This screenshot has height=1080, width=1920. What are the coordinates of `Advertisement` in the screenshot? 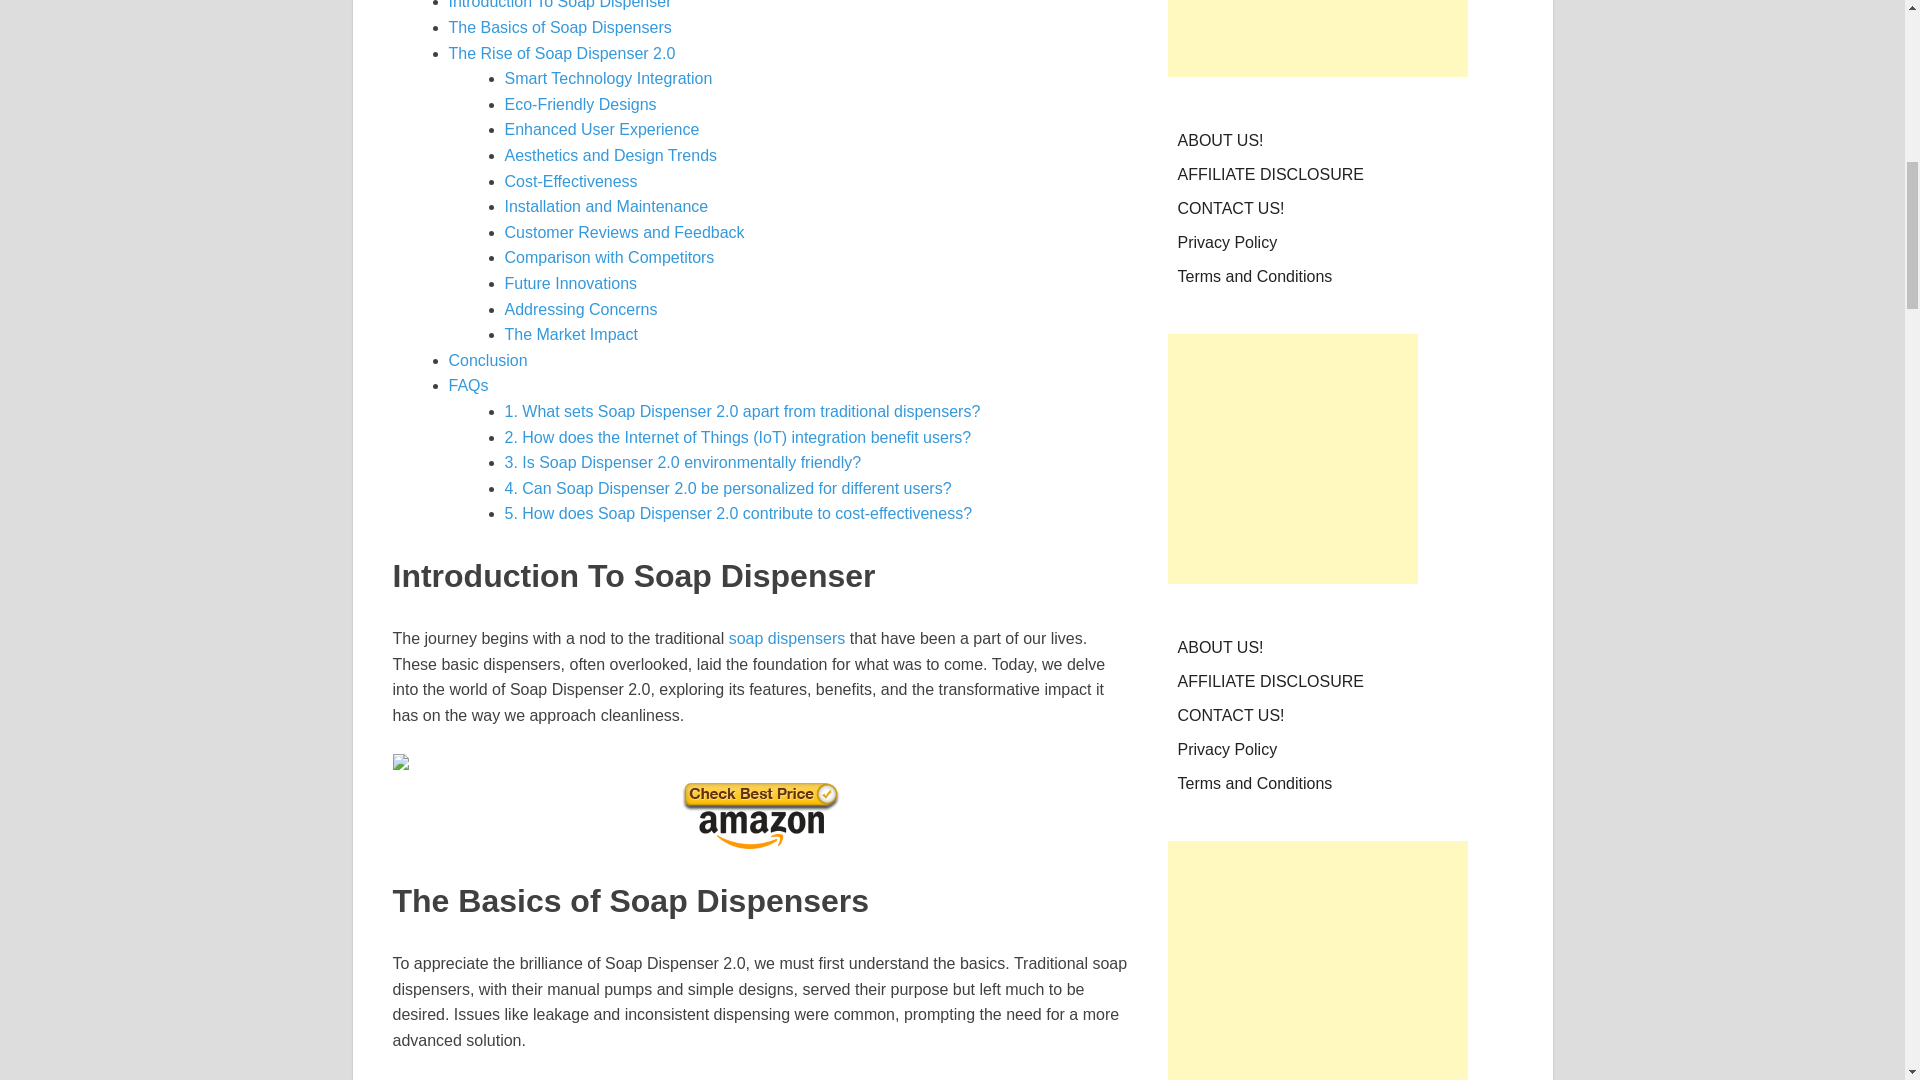 It's located at (1318, 38).